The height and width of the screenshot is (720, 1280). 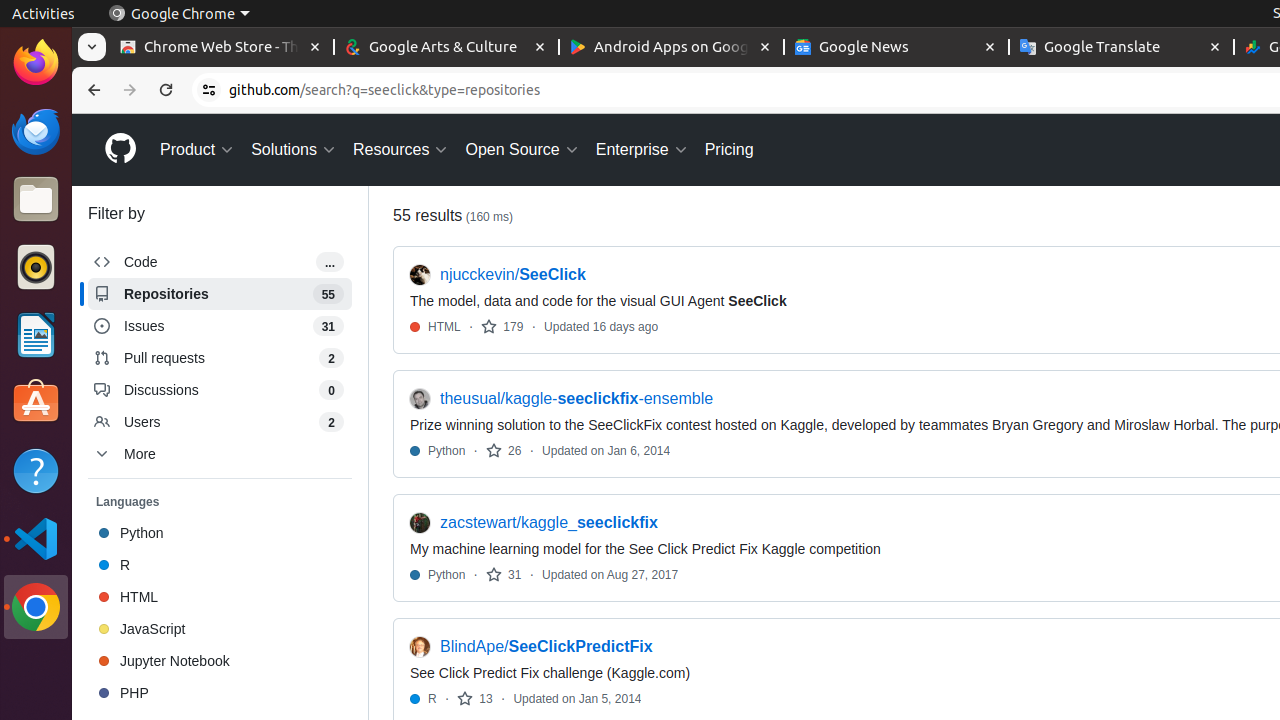 I want to click on Visual Studio Code, so click(x=36, y=538).